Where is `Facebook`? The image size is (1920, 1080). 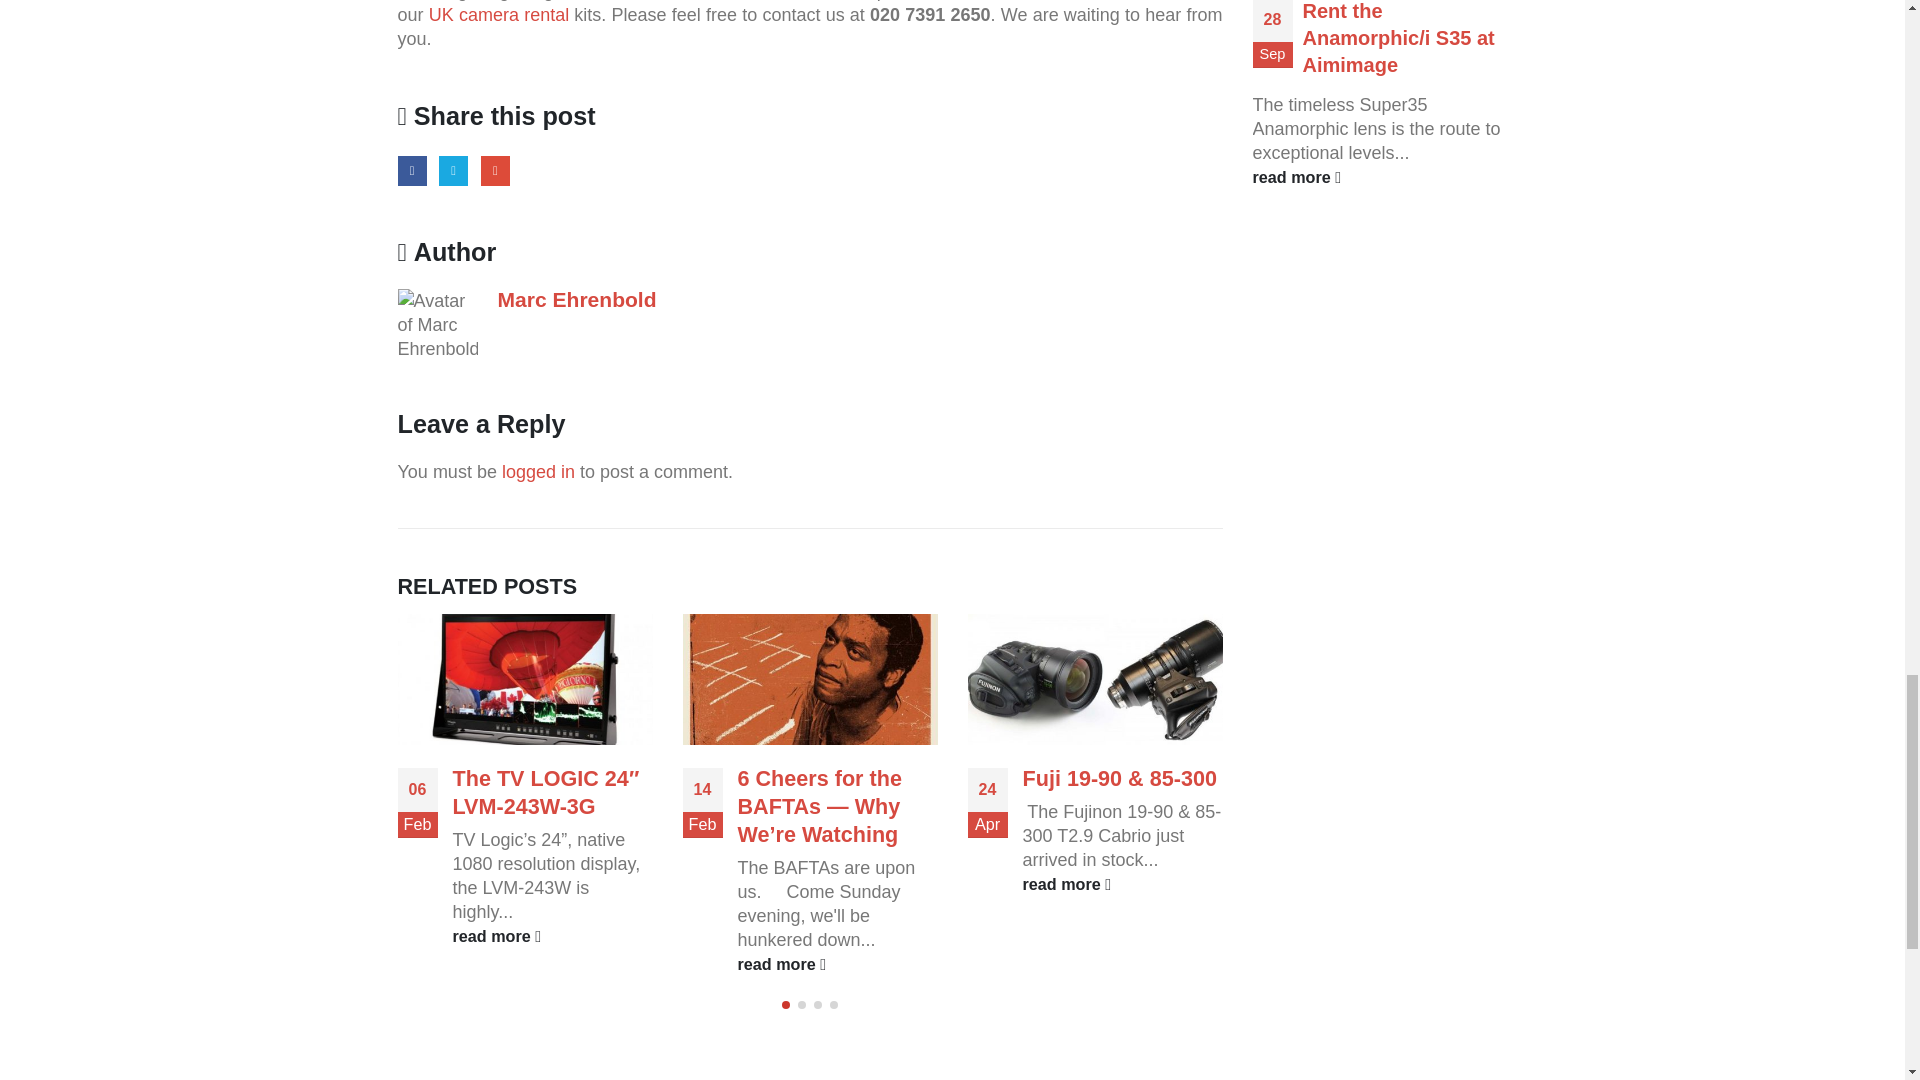 Facebook is located at coordinates (412, 170).